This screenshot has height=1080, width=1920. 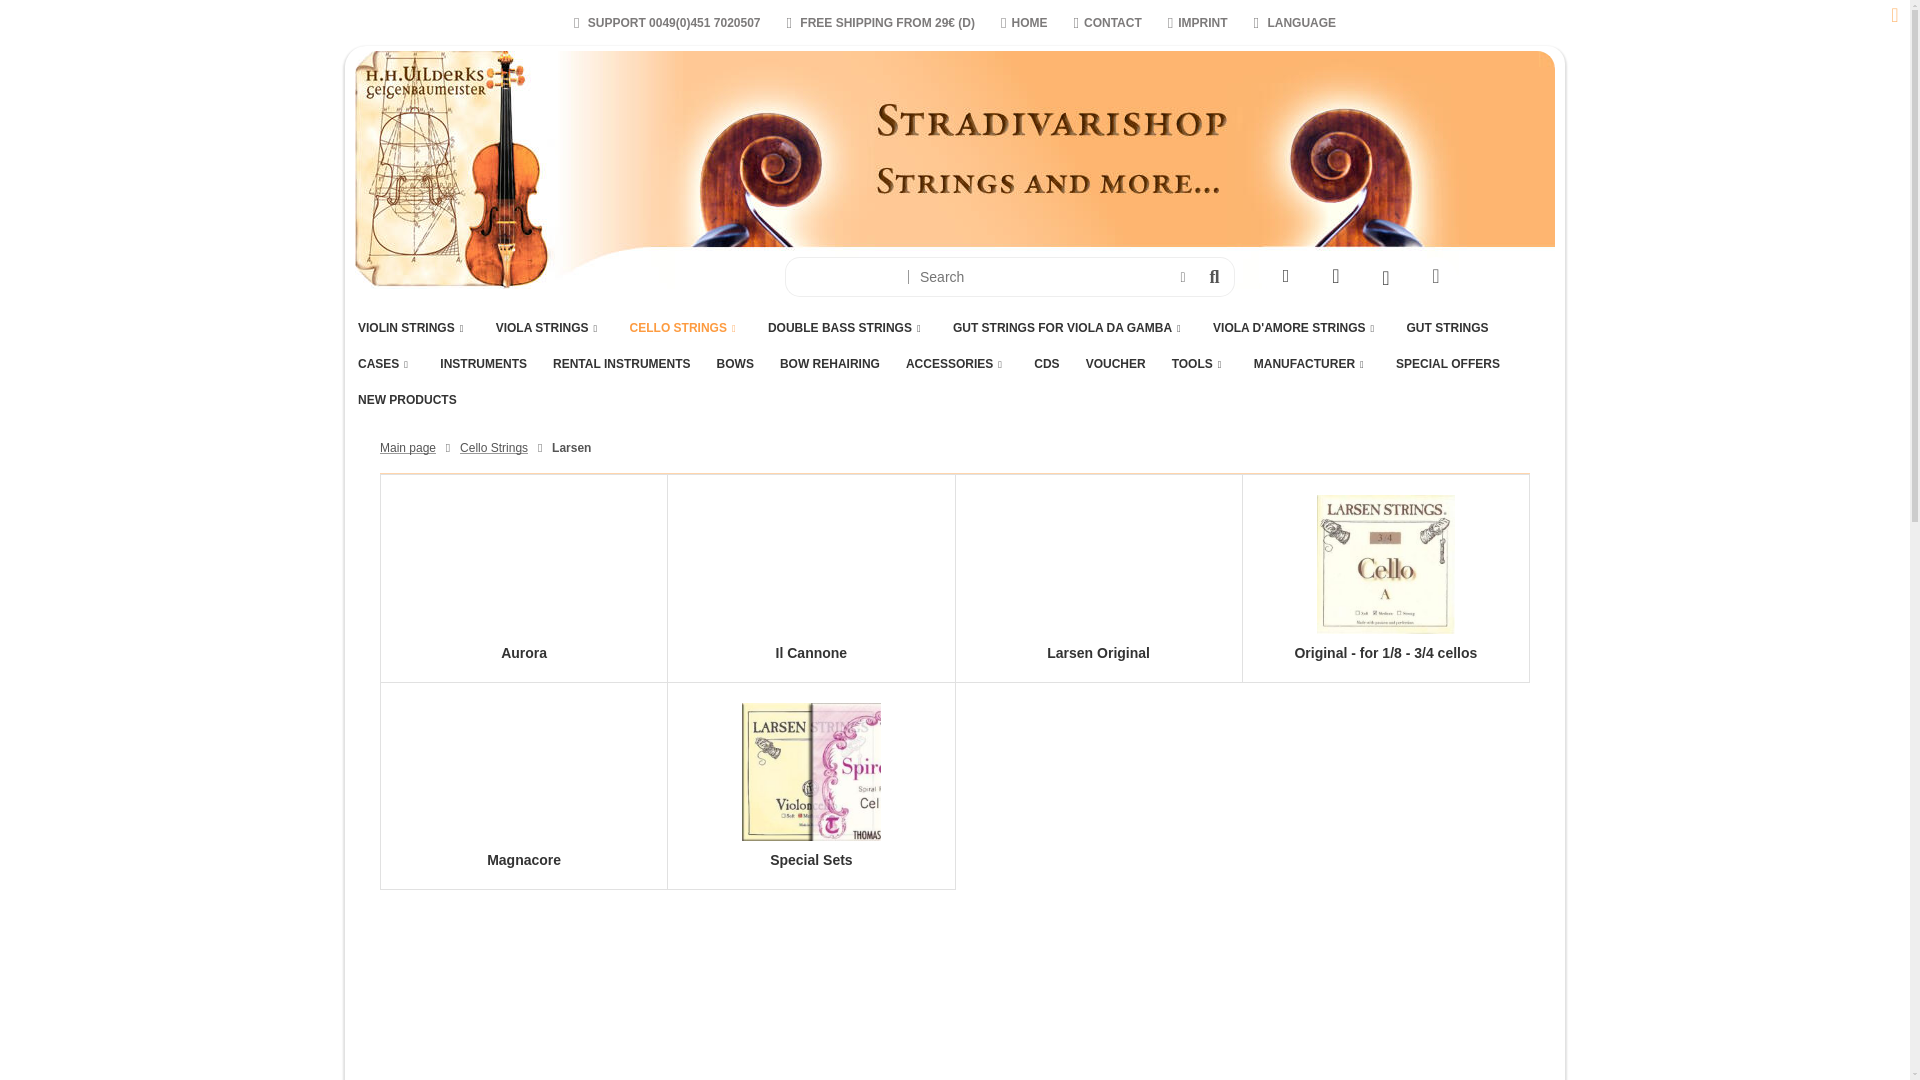 What do you see at coordinates (1024, 22) in the screenshot?
I see `Home` at bounding box center [1024, 22].